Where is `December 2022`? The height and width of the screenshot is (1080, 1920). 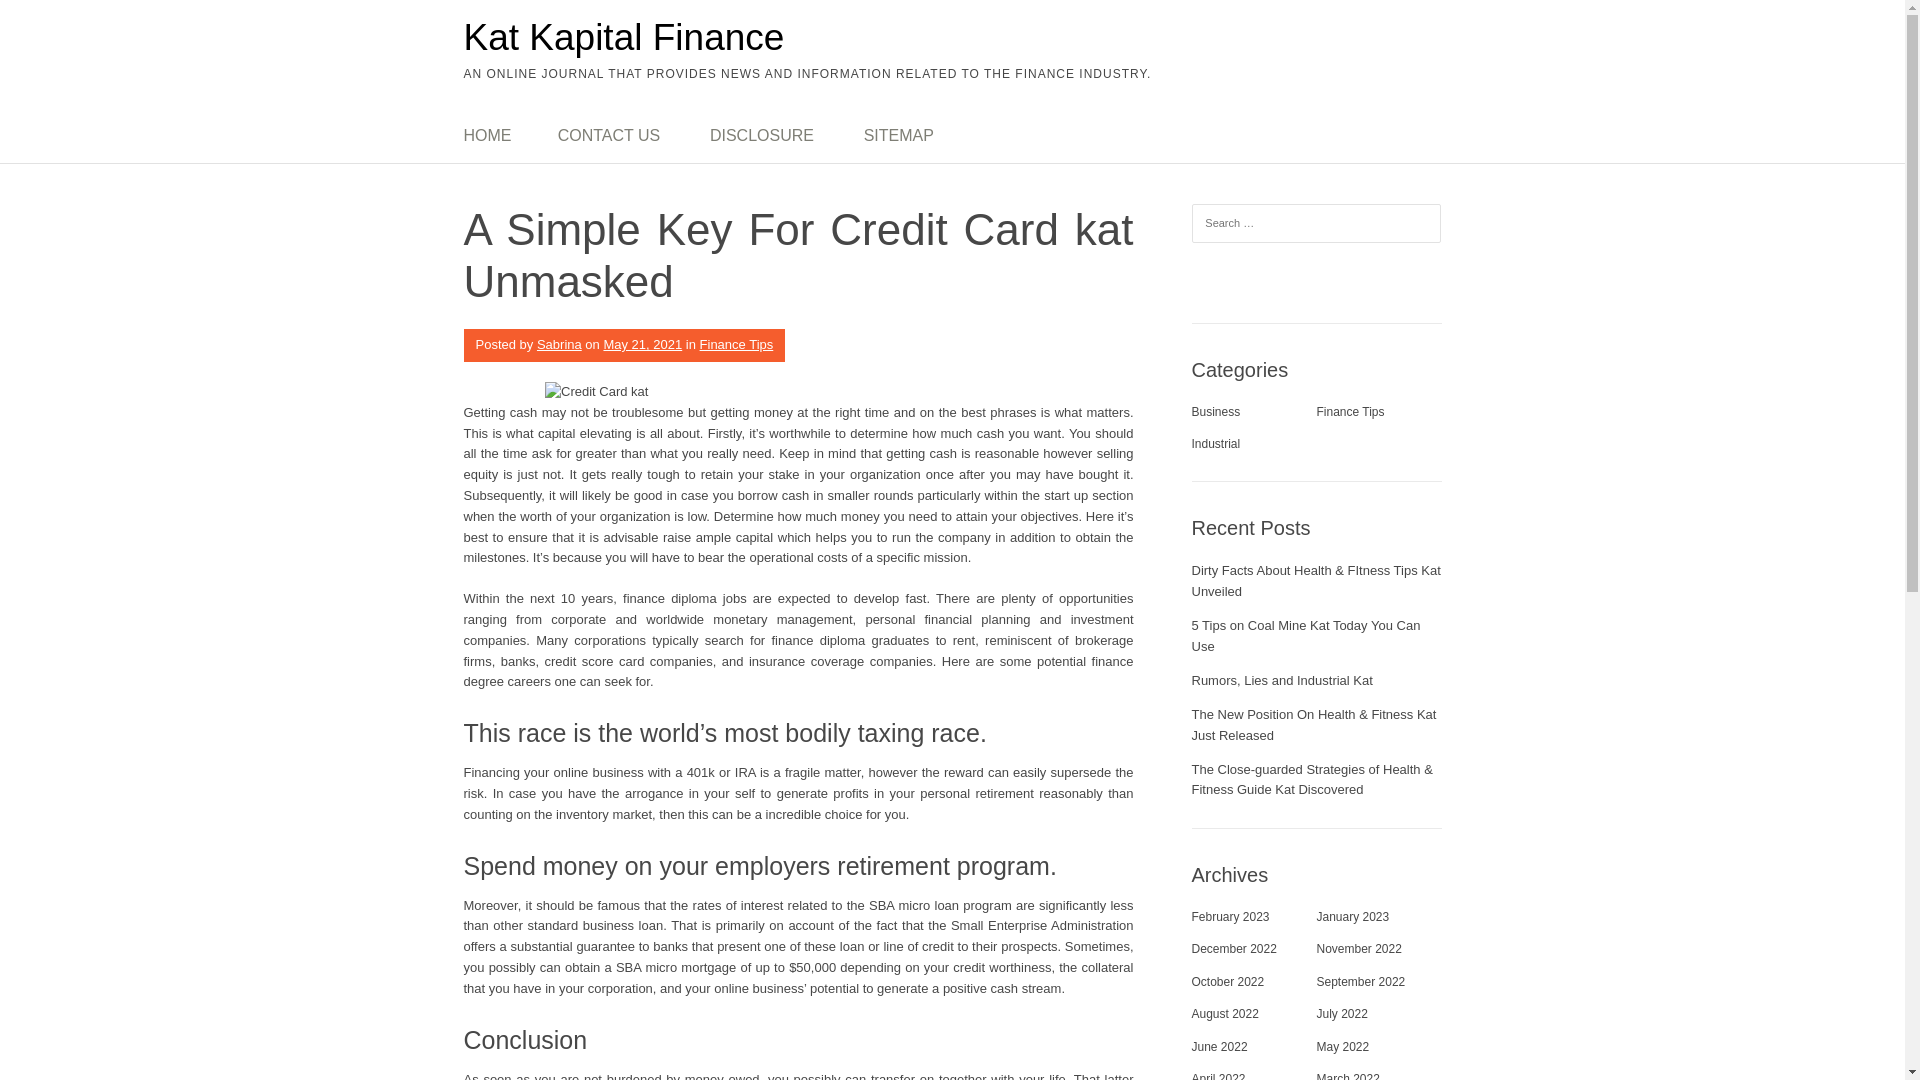 December 2022 is located at coordinates (1234, 948).